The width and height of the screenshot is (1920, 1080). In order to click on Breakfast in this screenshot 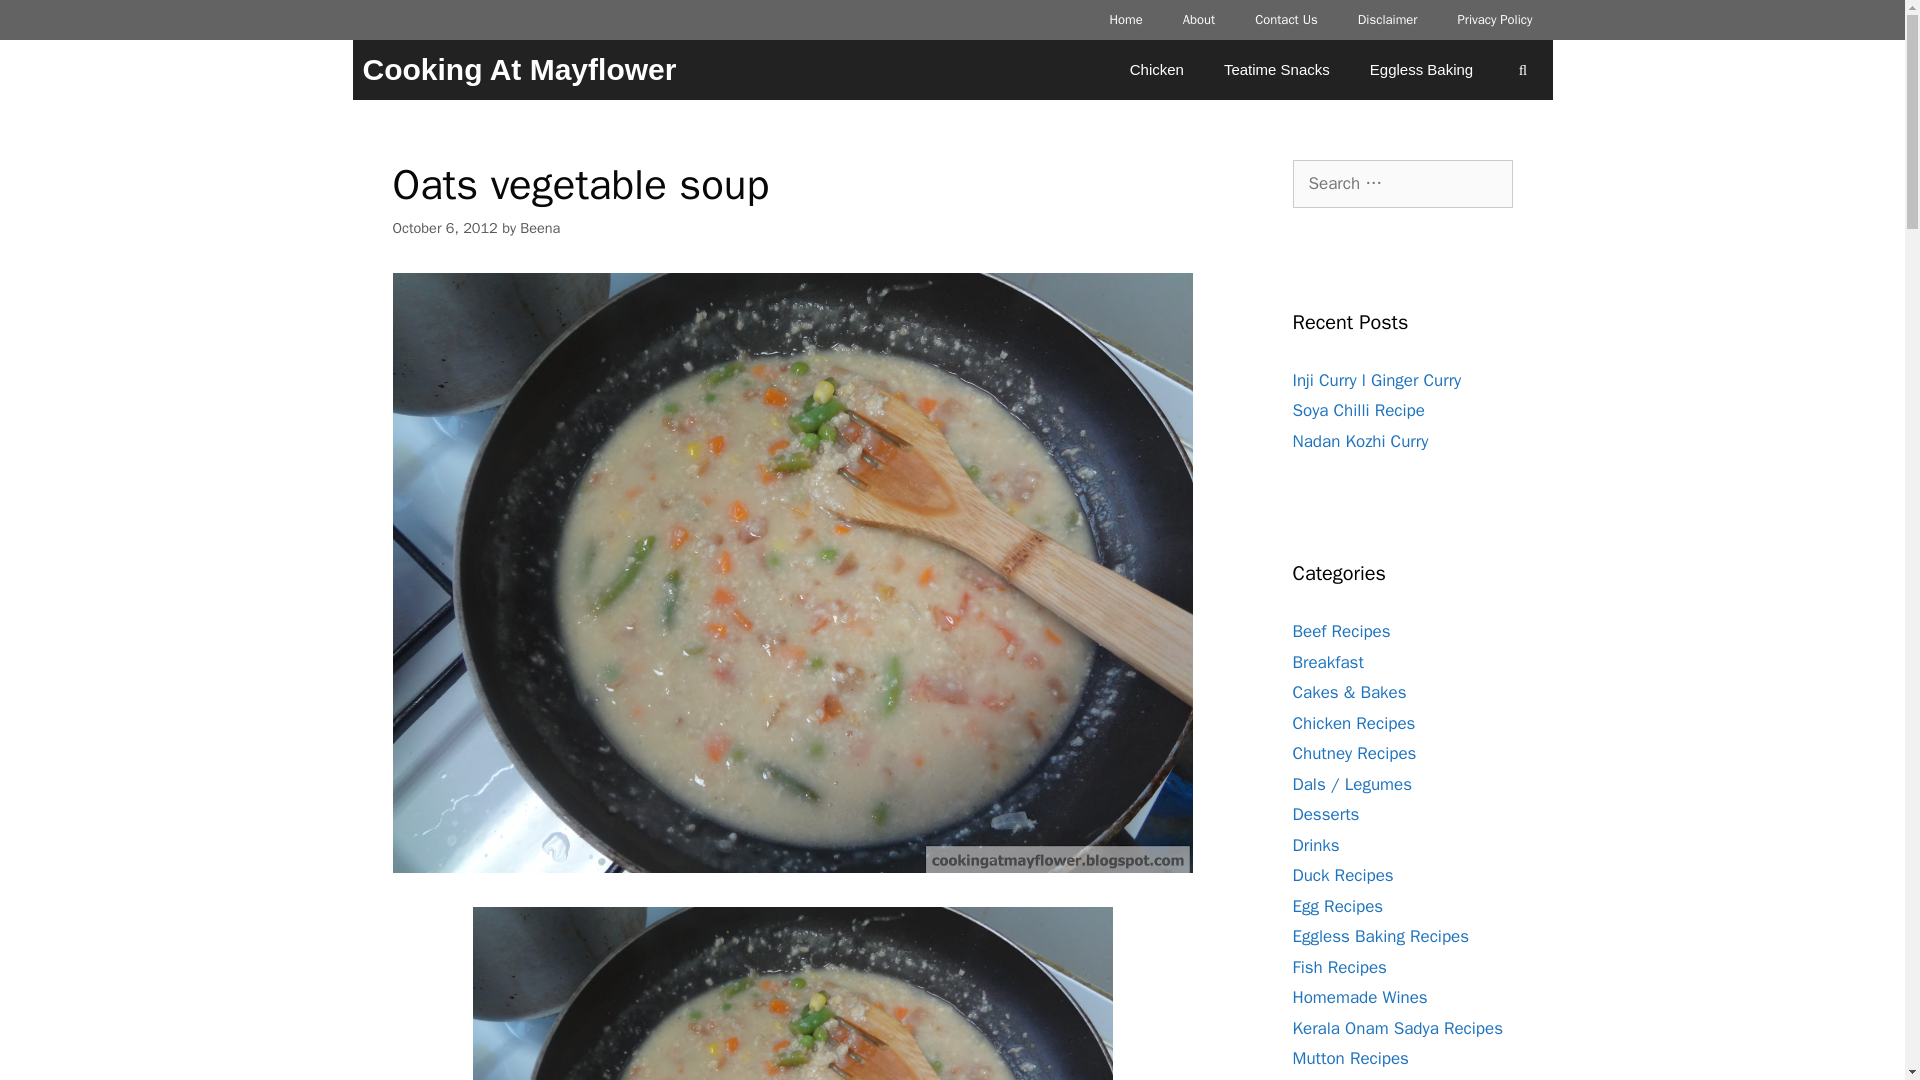, I will do `click(1328, 662)`.